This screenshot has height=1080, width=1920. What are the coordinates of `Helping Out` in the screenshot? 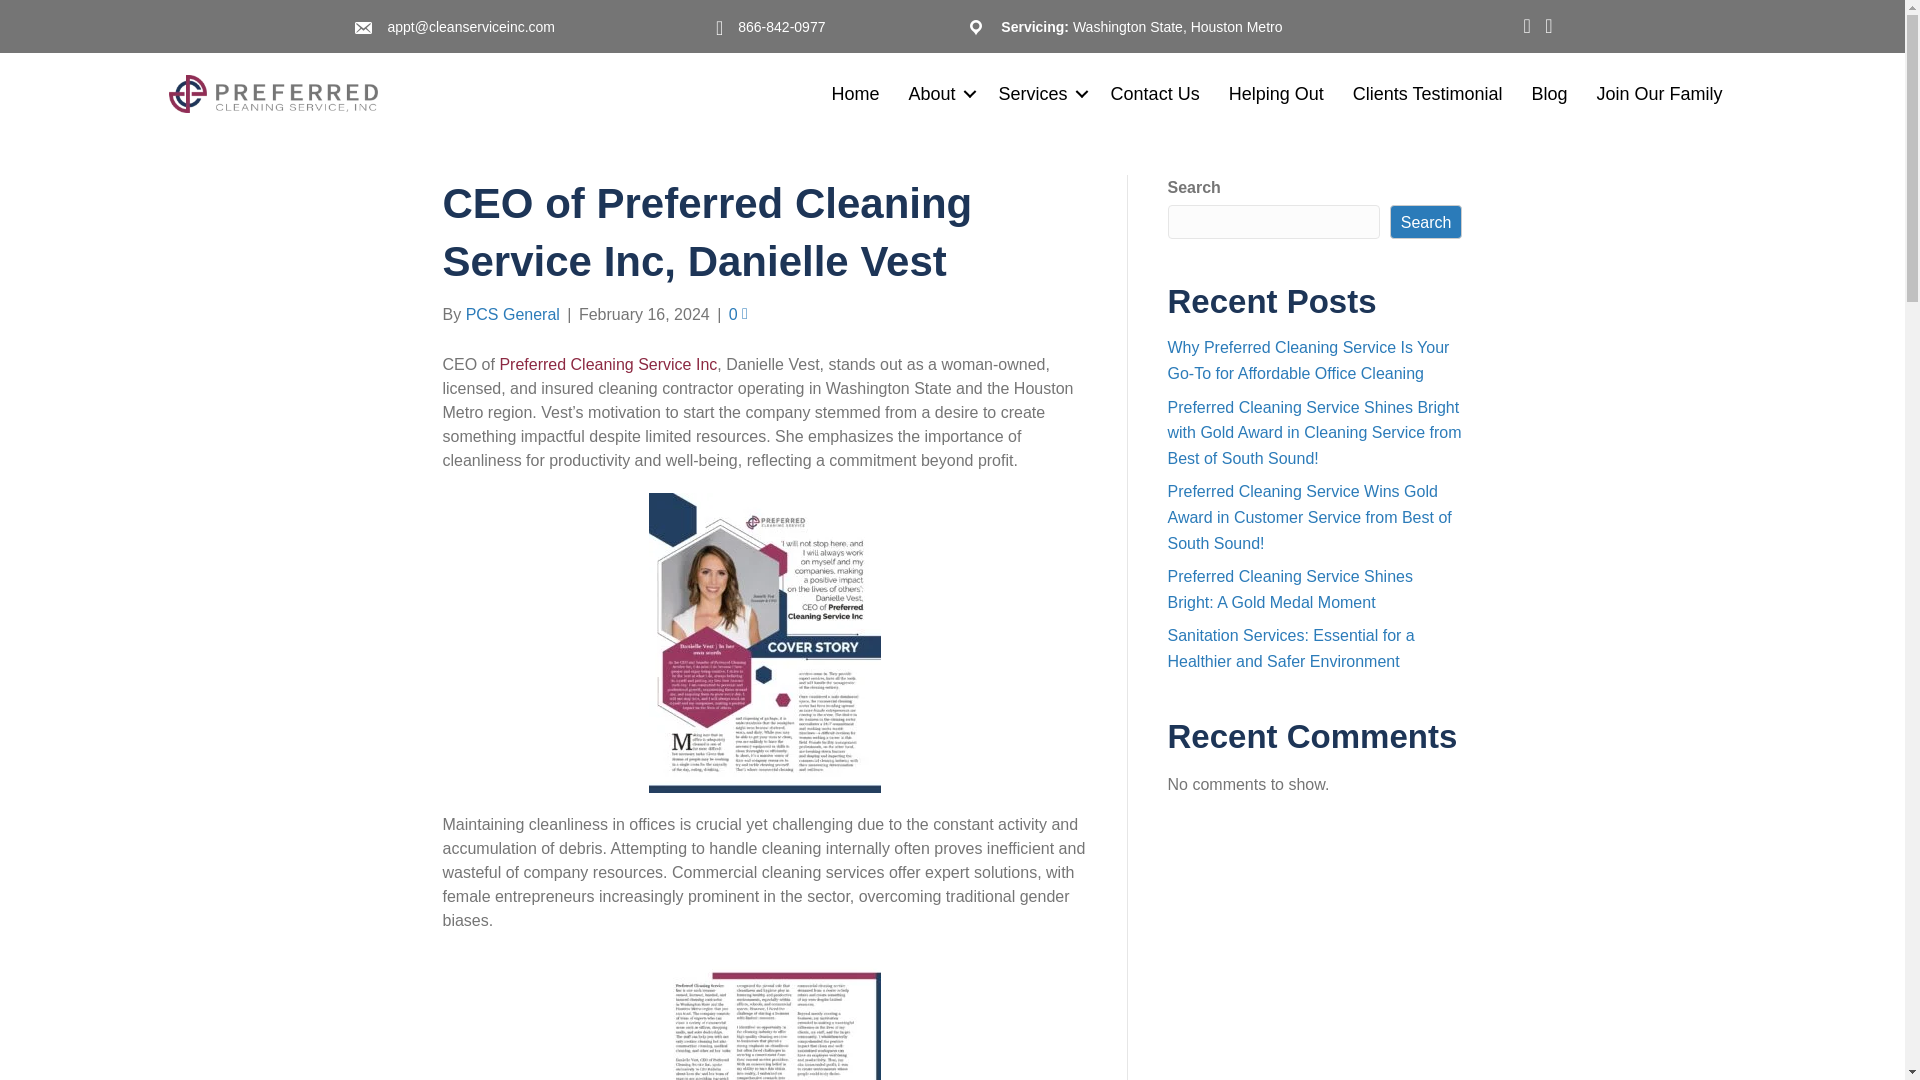 It's located at (1276, 94).